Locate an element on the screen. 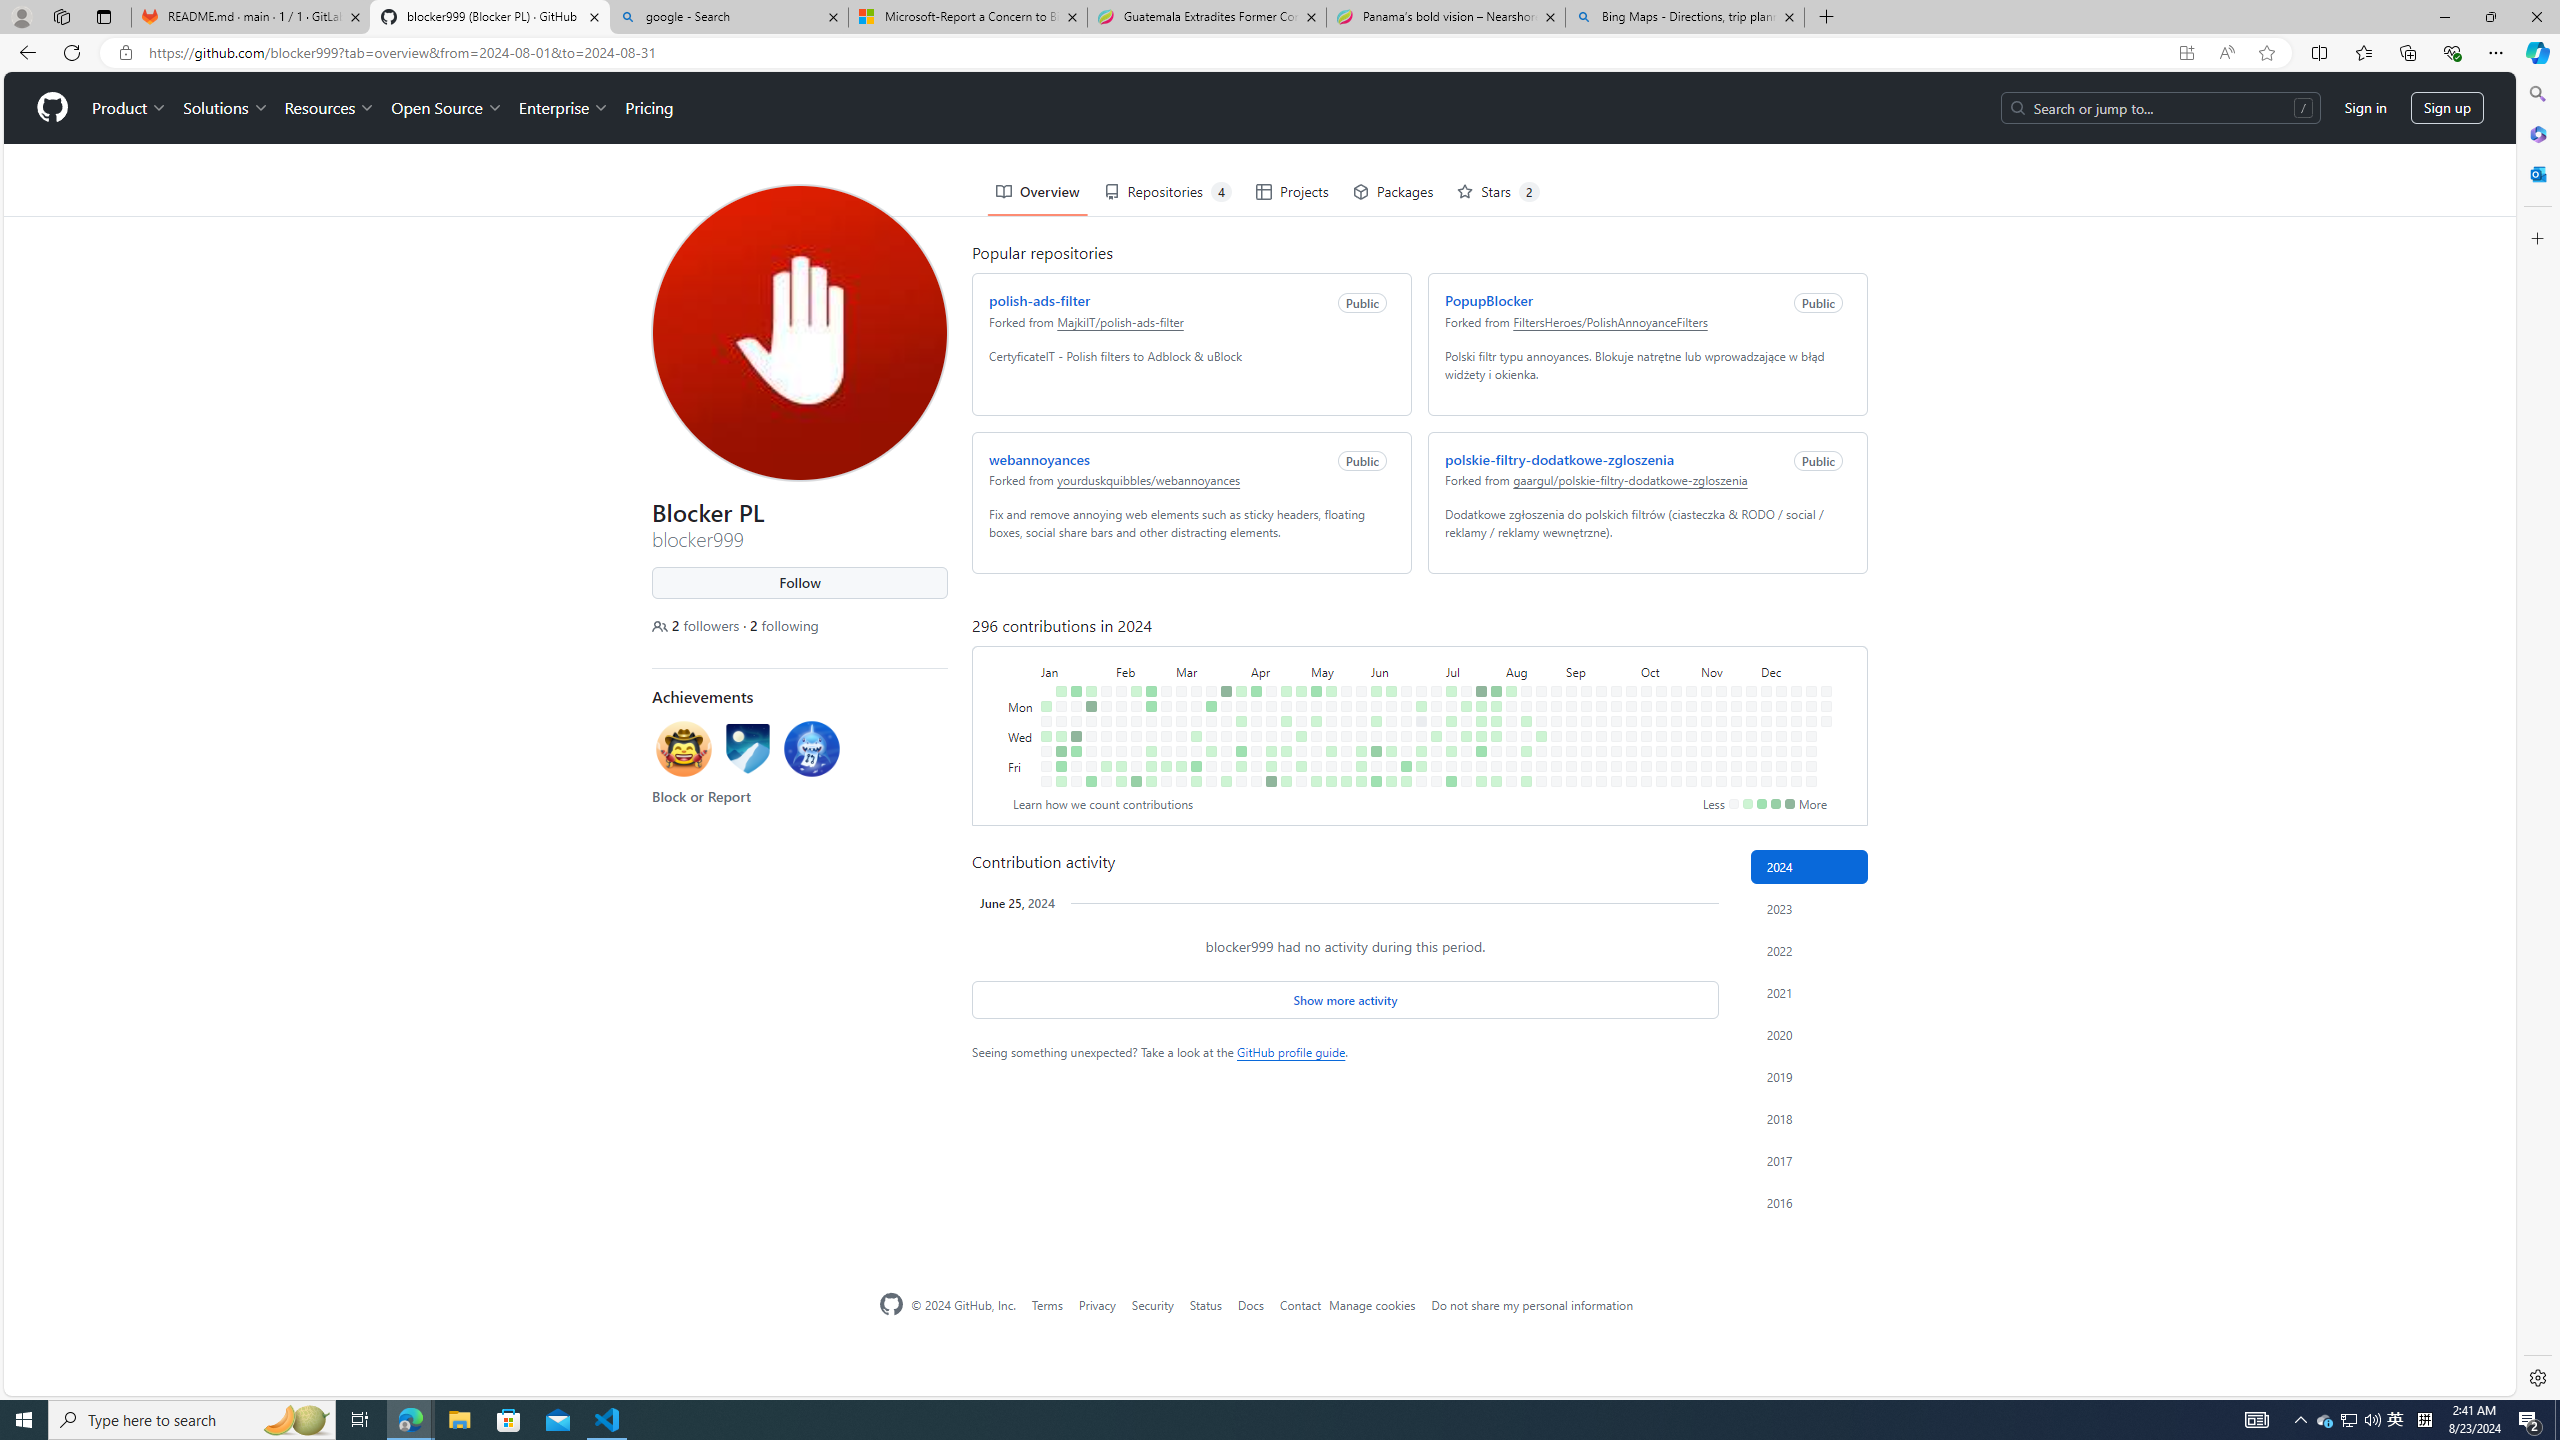  No contributions on May 9th. is located at coordinates (1313, 679).